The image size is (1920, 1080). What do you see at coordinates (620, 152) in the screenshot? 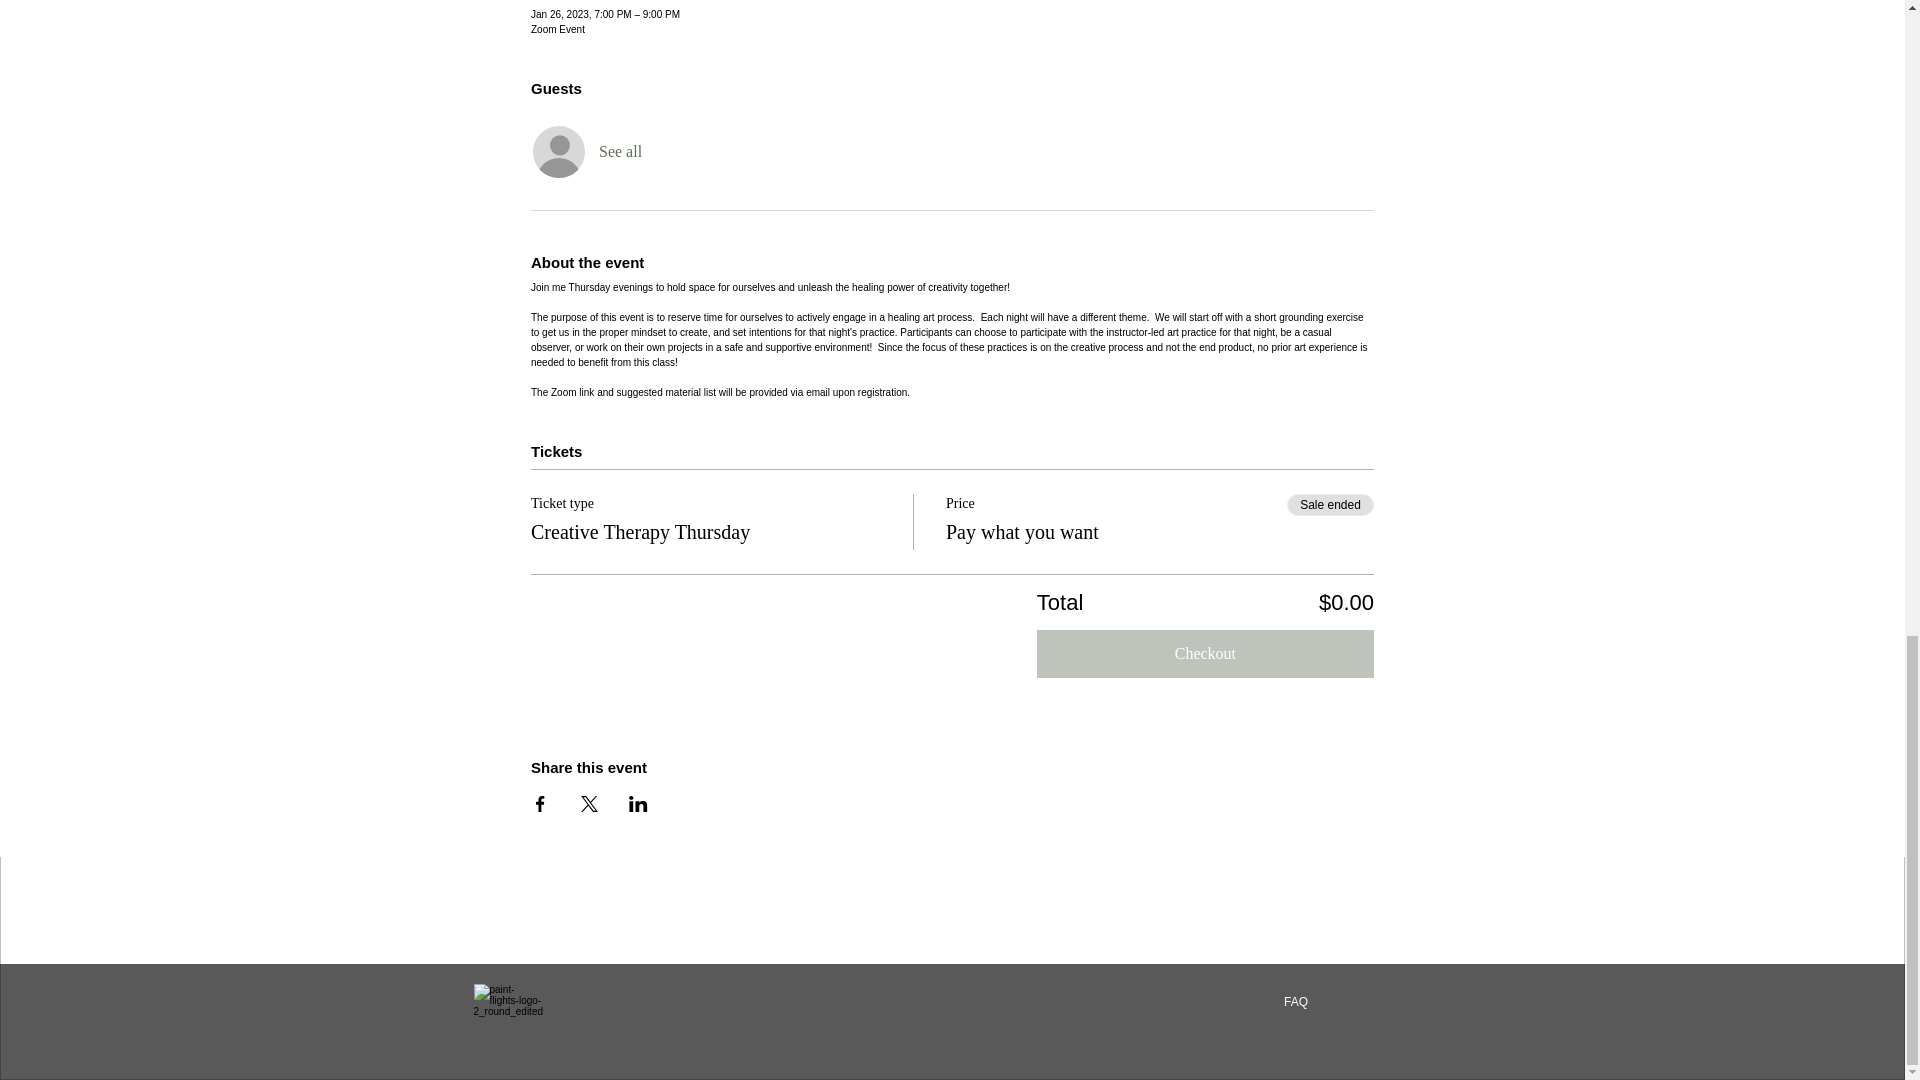
I see `See all` at bounding box center [620, 152].